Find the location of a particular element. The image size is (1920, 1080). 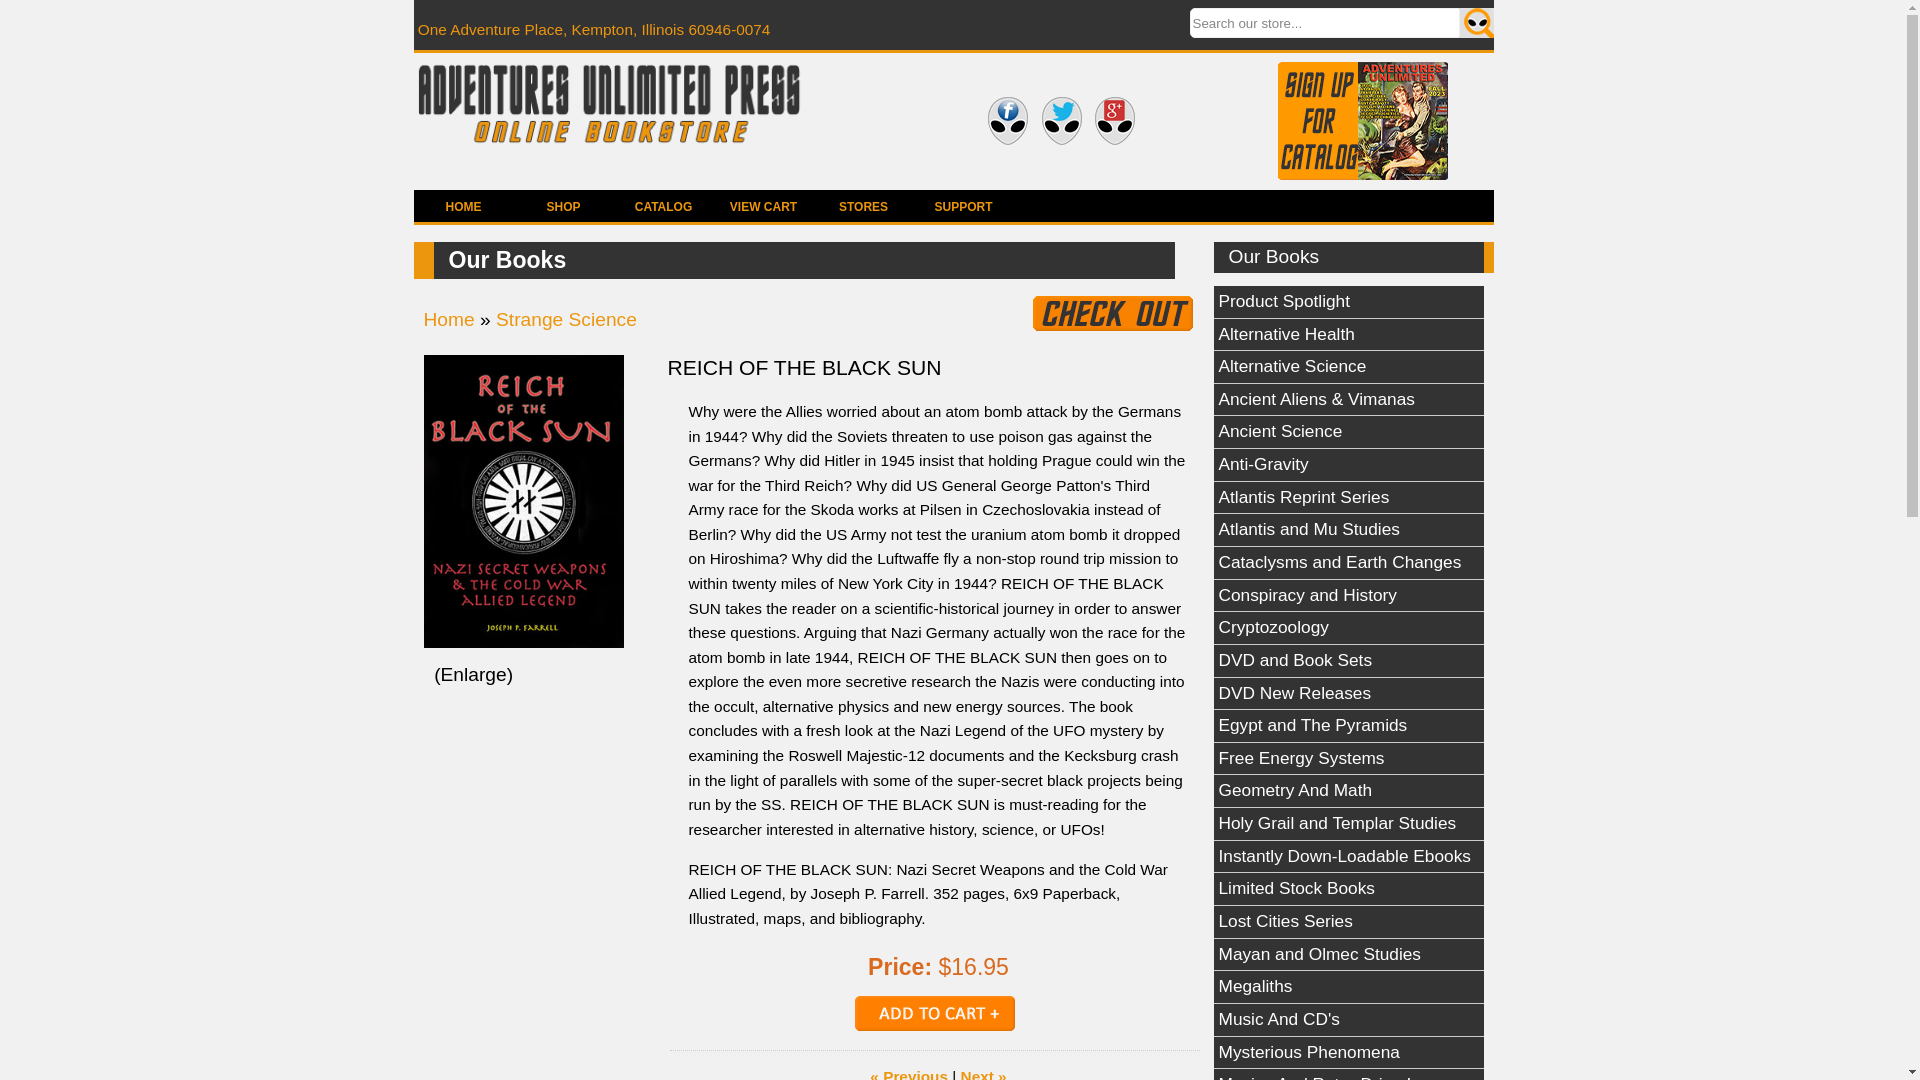

VIEW CART is located at coordinates (764, 206).